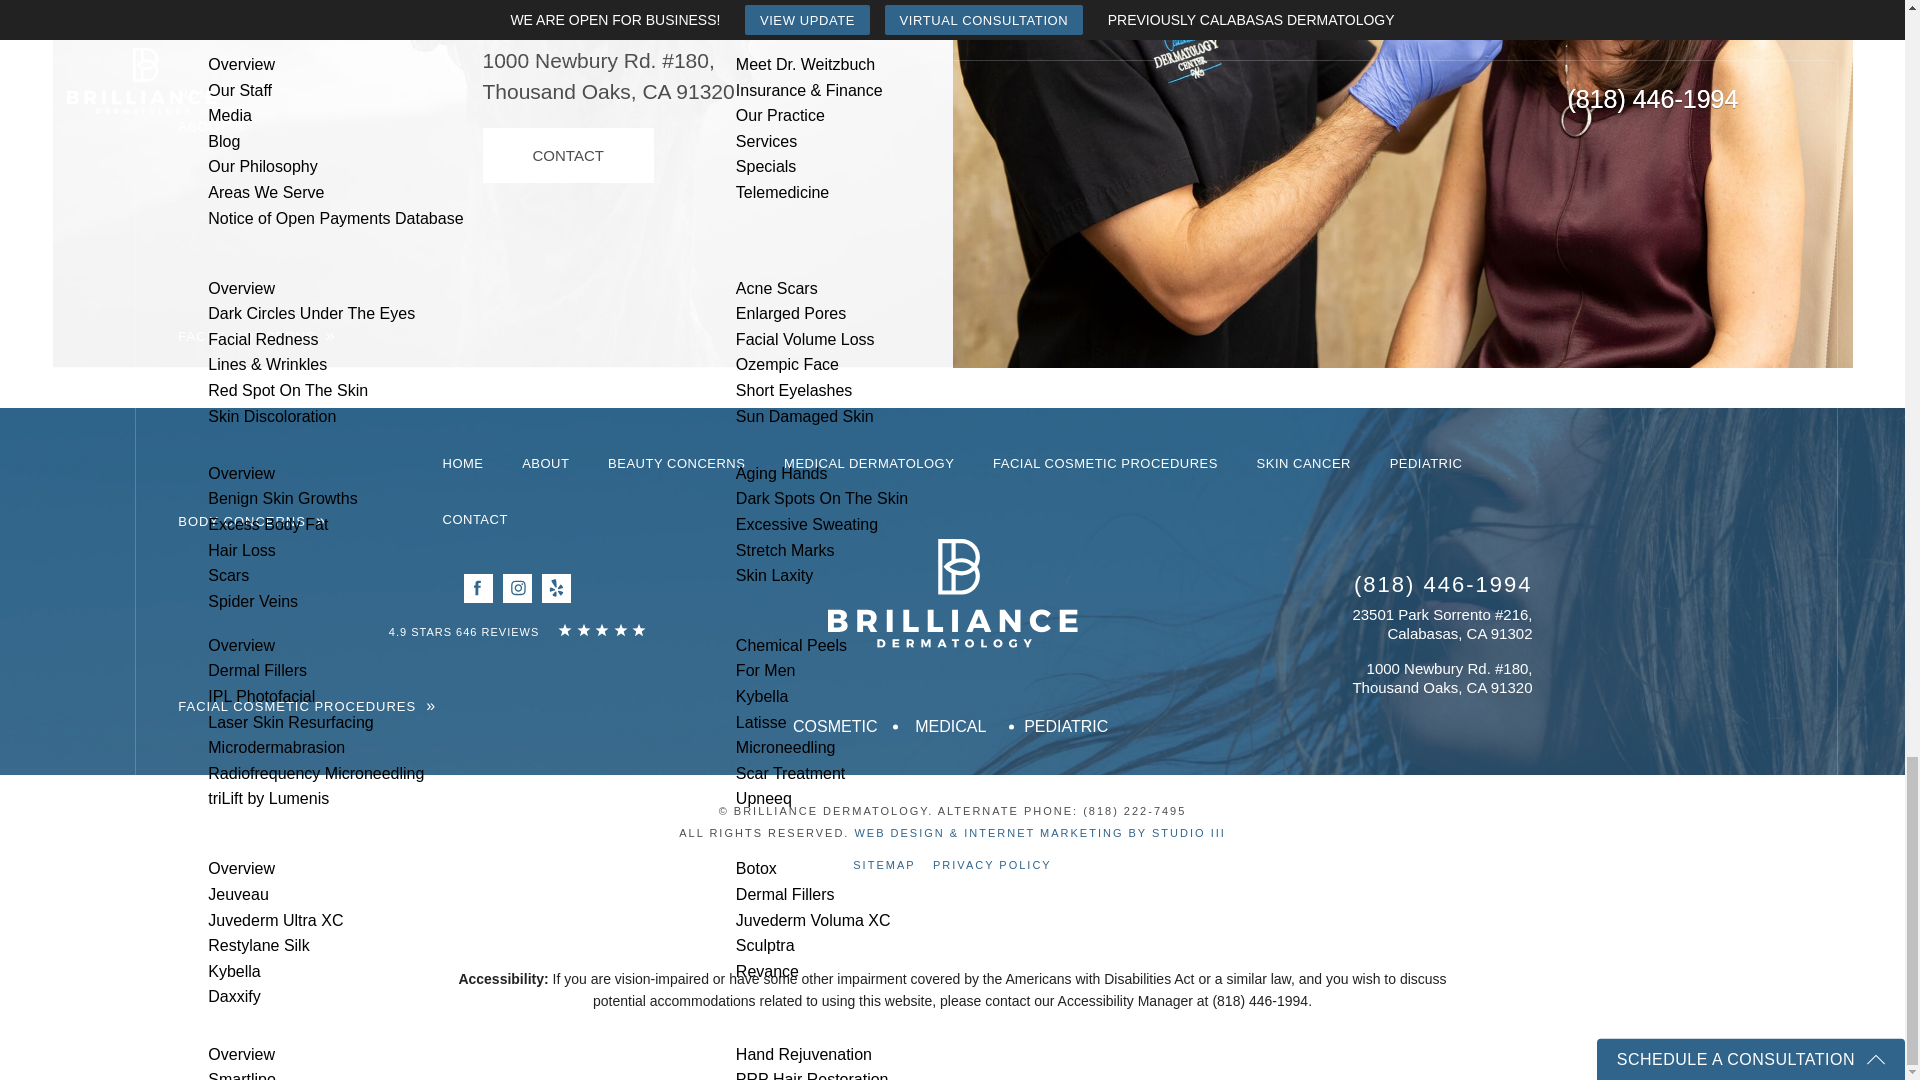 The width and height of the screenshot is (1920, 1080). Describe the element at coordinates (466, 632) in the screenshot. I see `5.0 out of 5 stars` at that location.